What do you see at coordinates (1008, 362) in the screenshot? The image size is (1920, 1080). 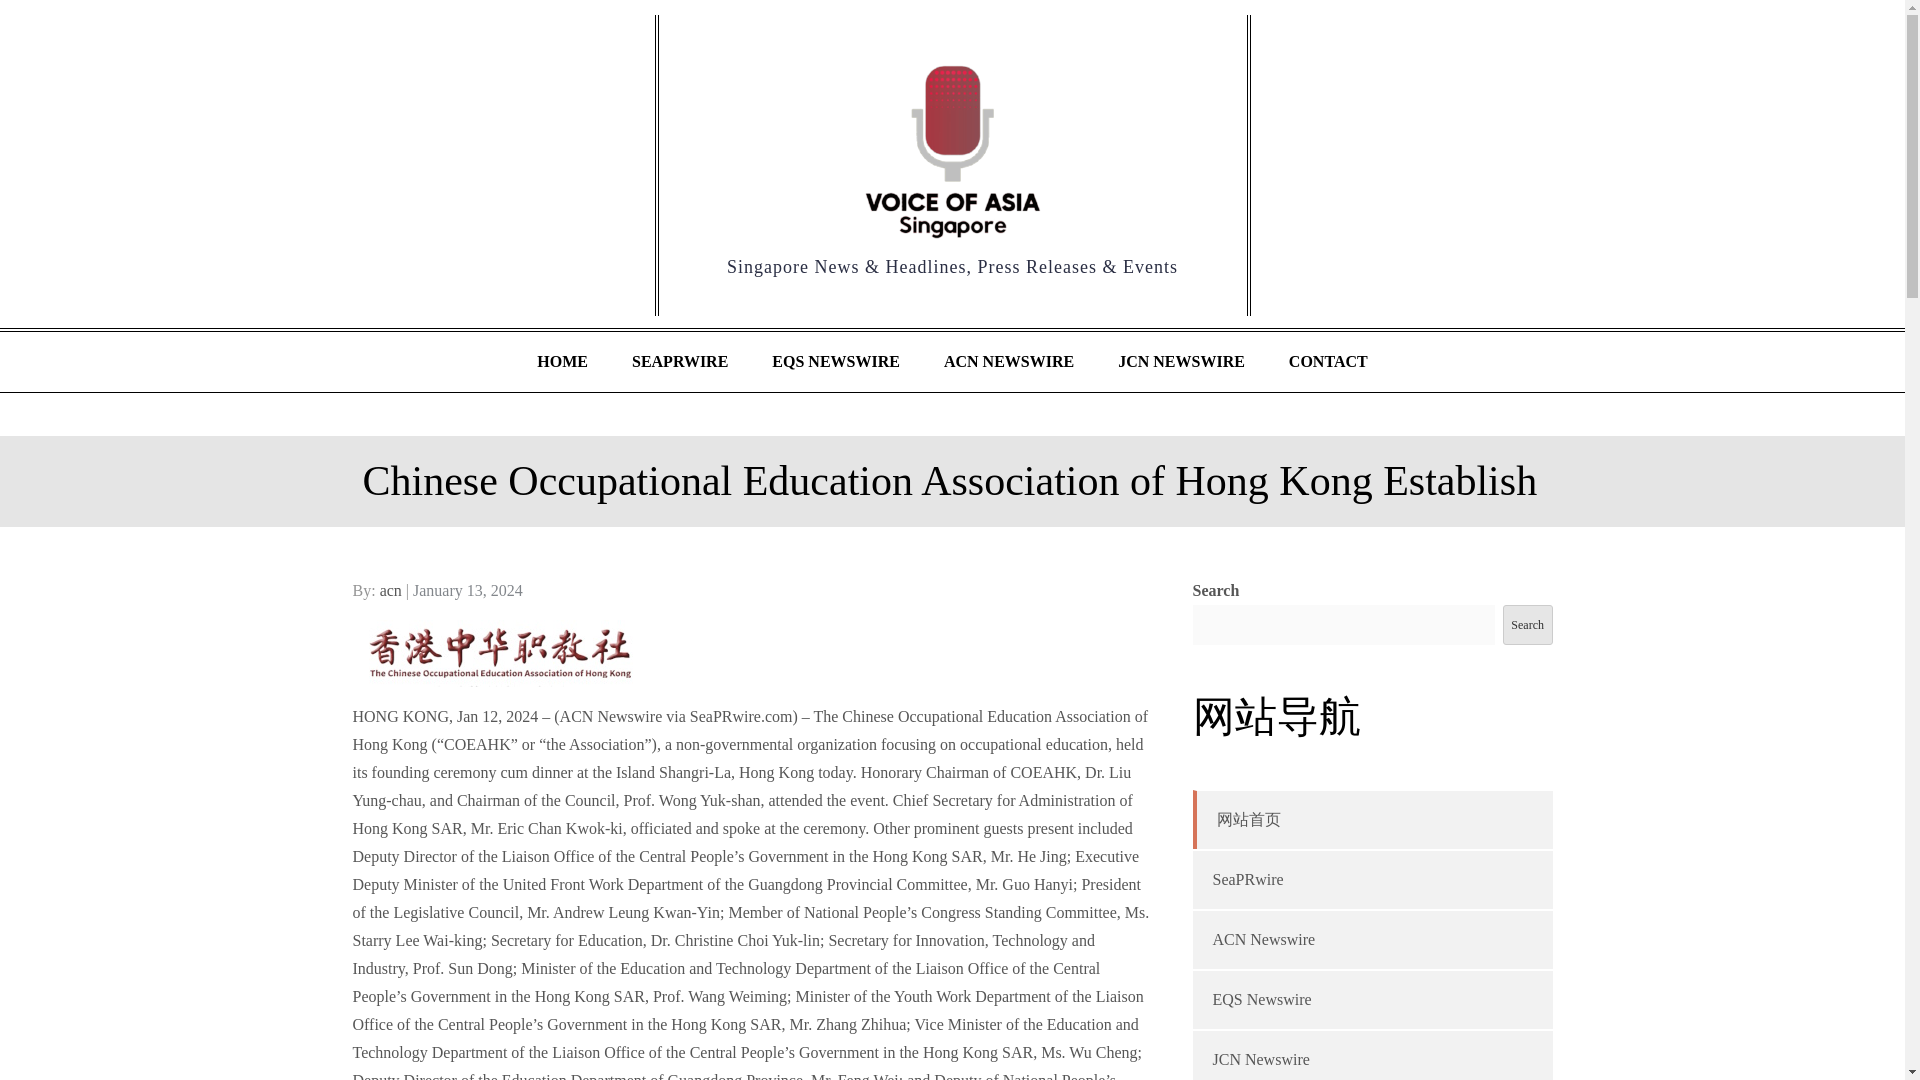 I see `ACN NEWSWIRE` at bounding box center [1008, 362].